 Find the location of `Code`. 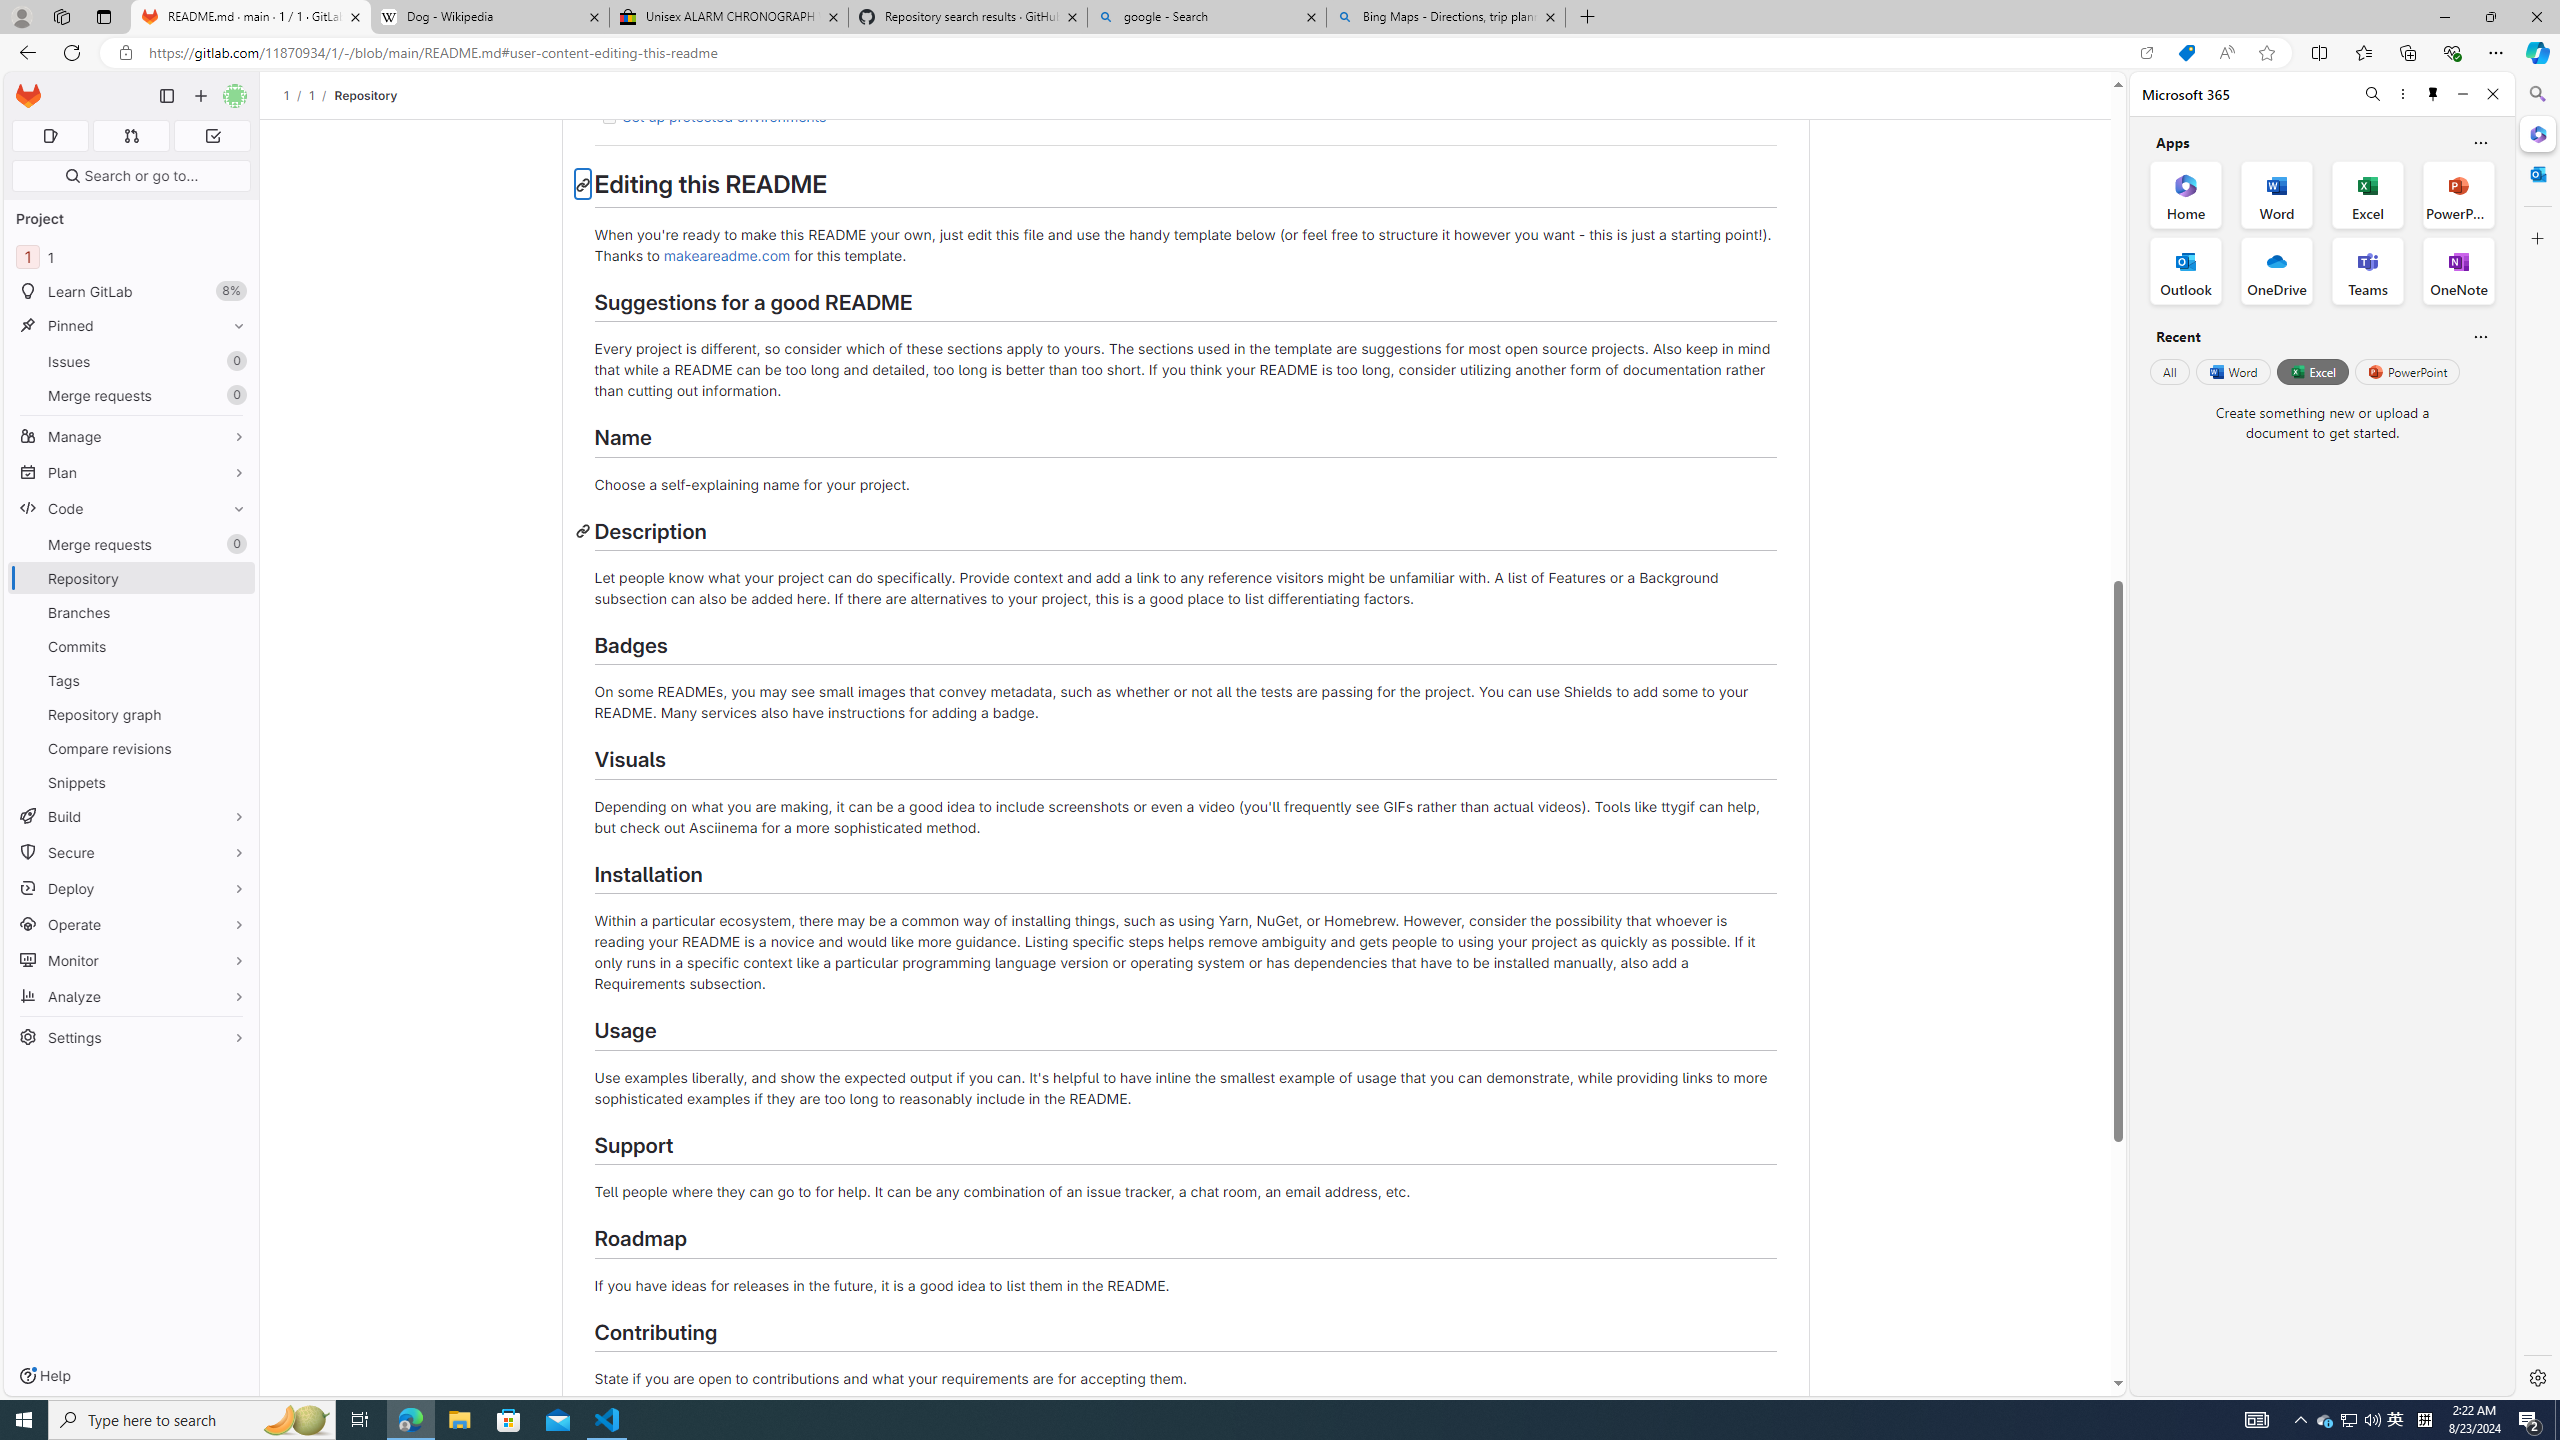

Code is located at coordinates (132, 508).